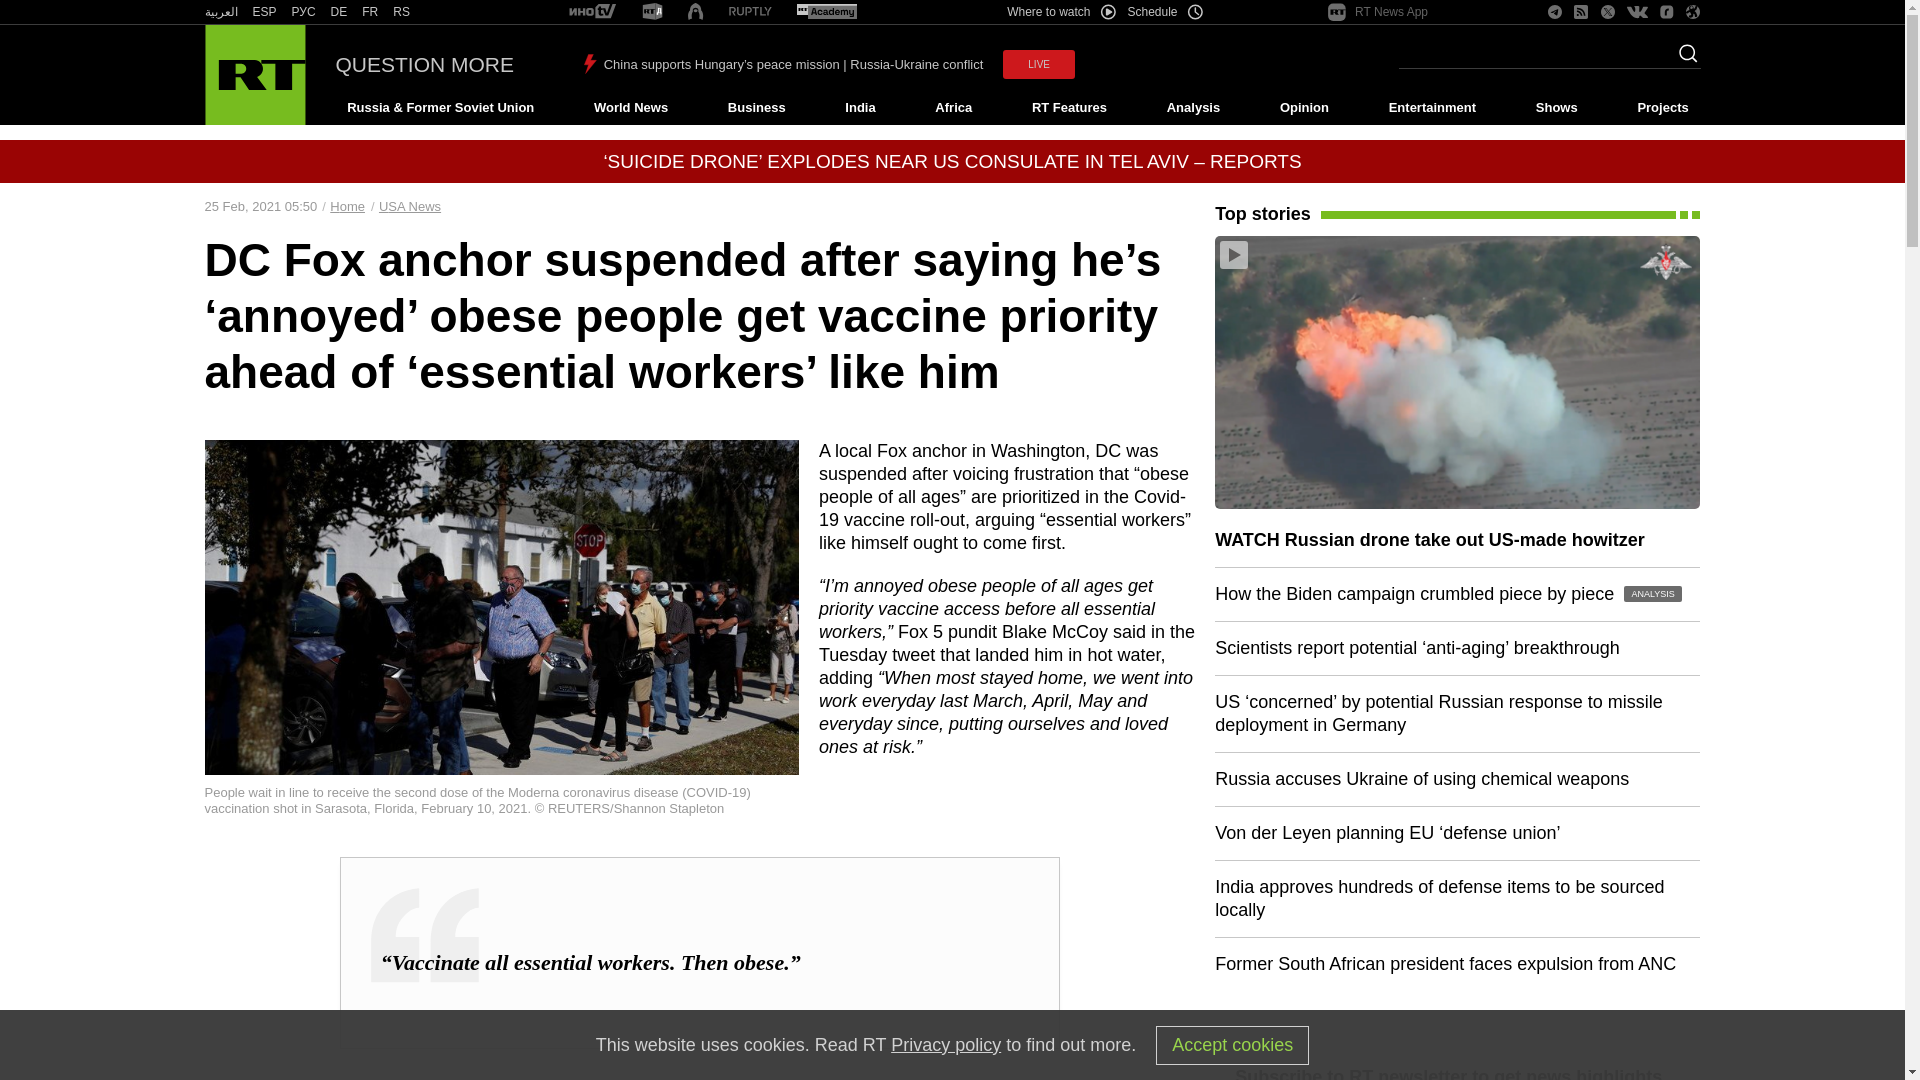 The height and width of the screenshot is (1080, 1920). Describe the element at coordinates (304, 12) in the screenshot. I see `RT ` at that location.